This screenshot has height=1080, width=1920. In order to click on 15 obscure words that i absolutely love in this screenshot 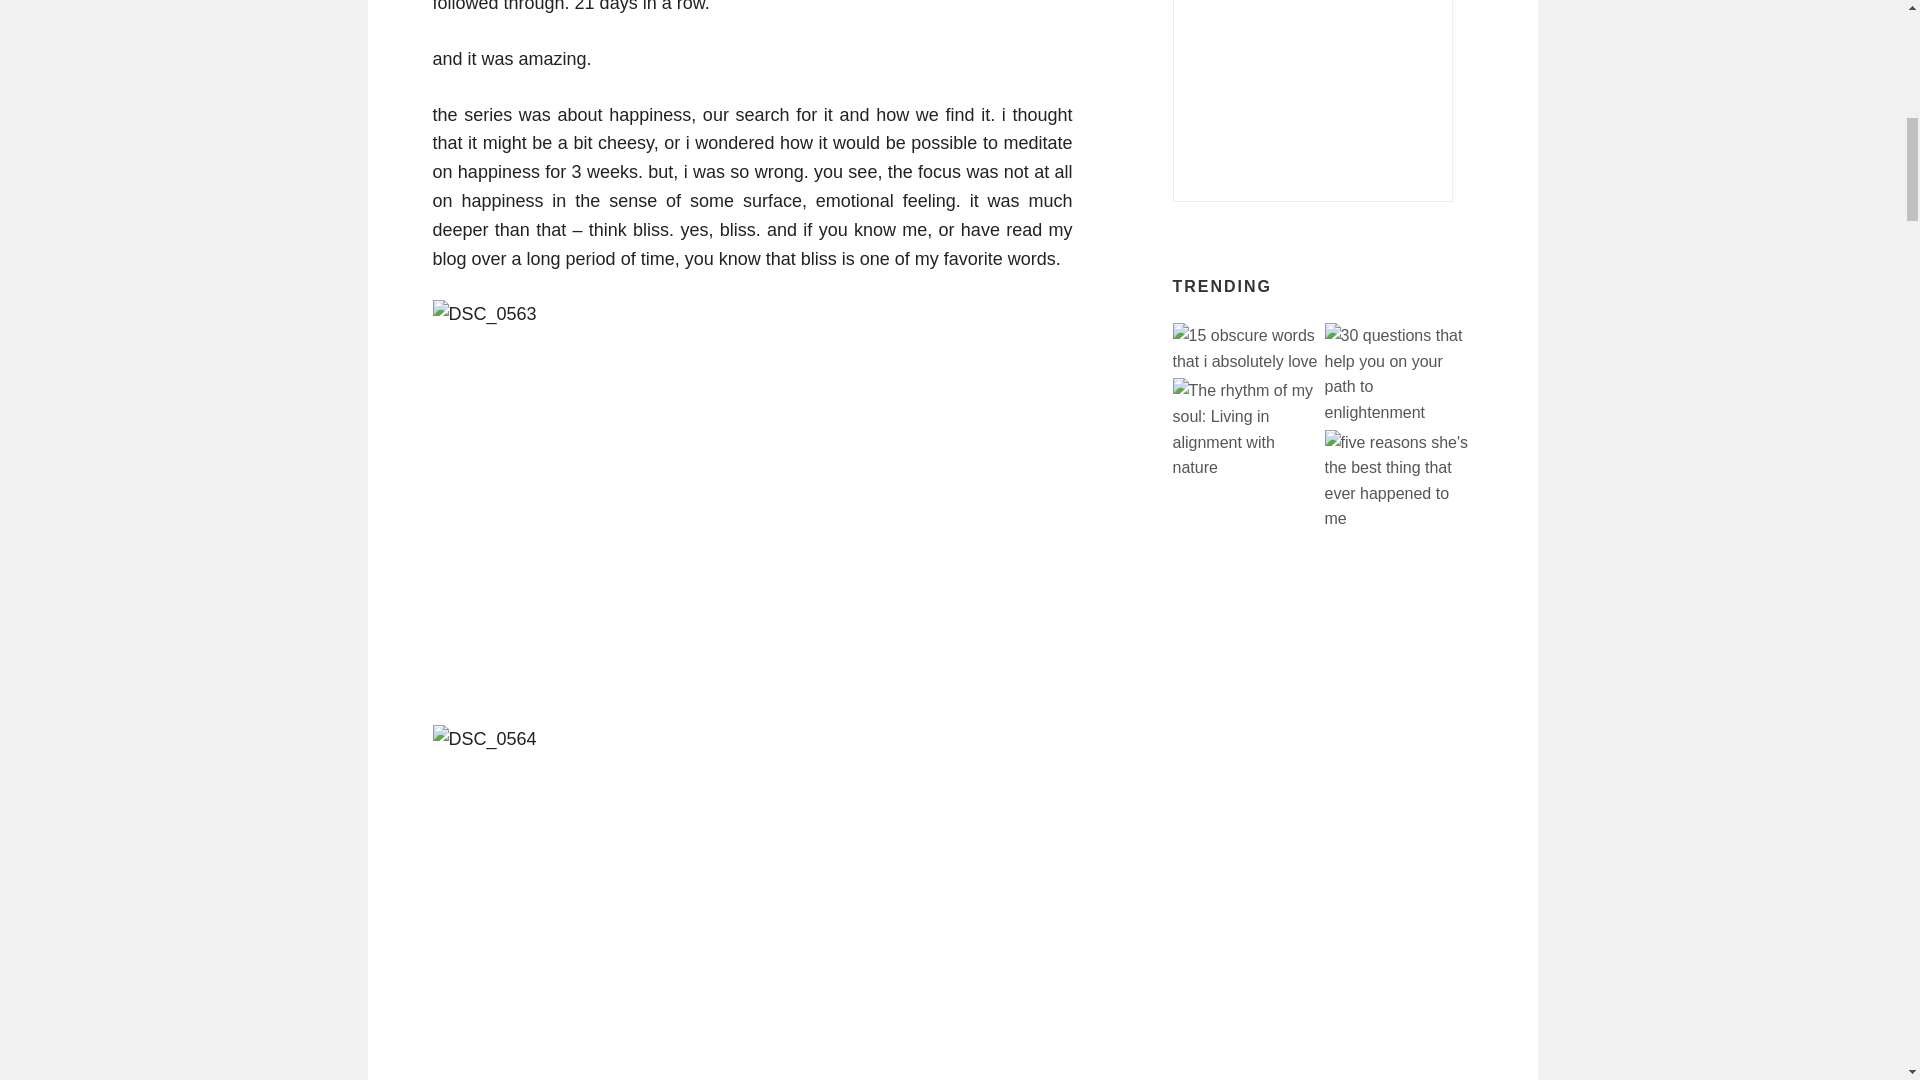, I will do `click(1246, 348)`.